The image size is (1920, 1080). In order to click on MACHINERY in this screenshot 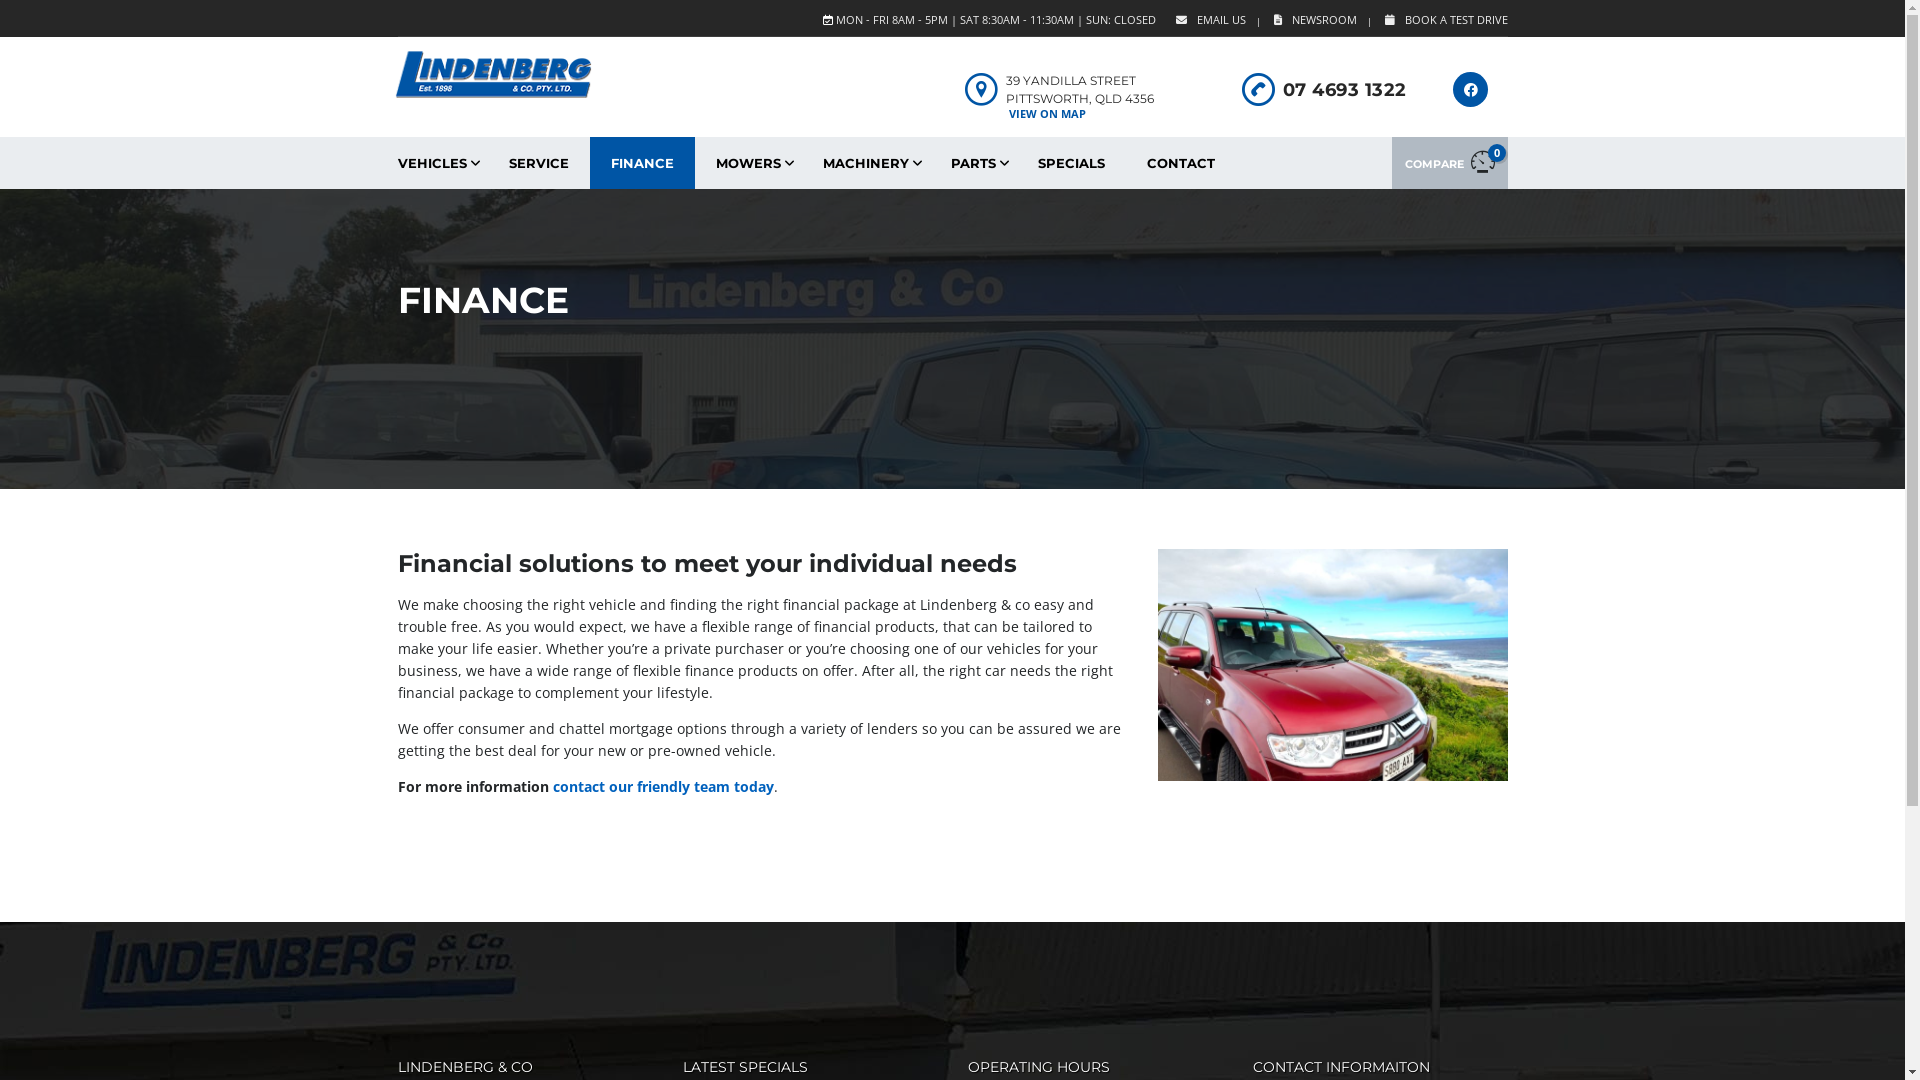, I will do `click(866, 163)`.